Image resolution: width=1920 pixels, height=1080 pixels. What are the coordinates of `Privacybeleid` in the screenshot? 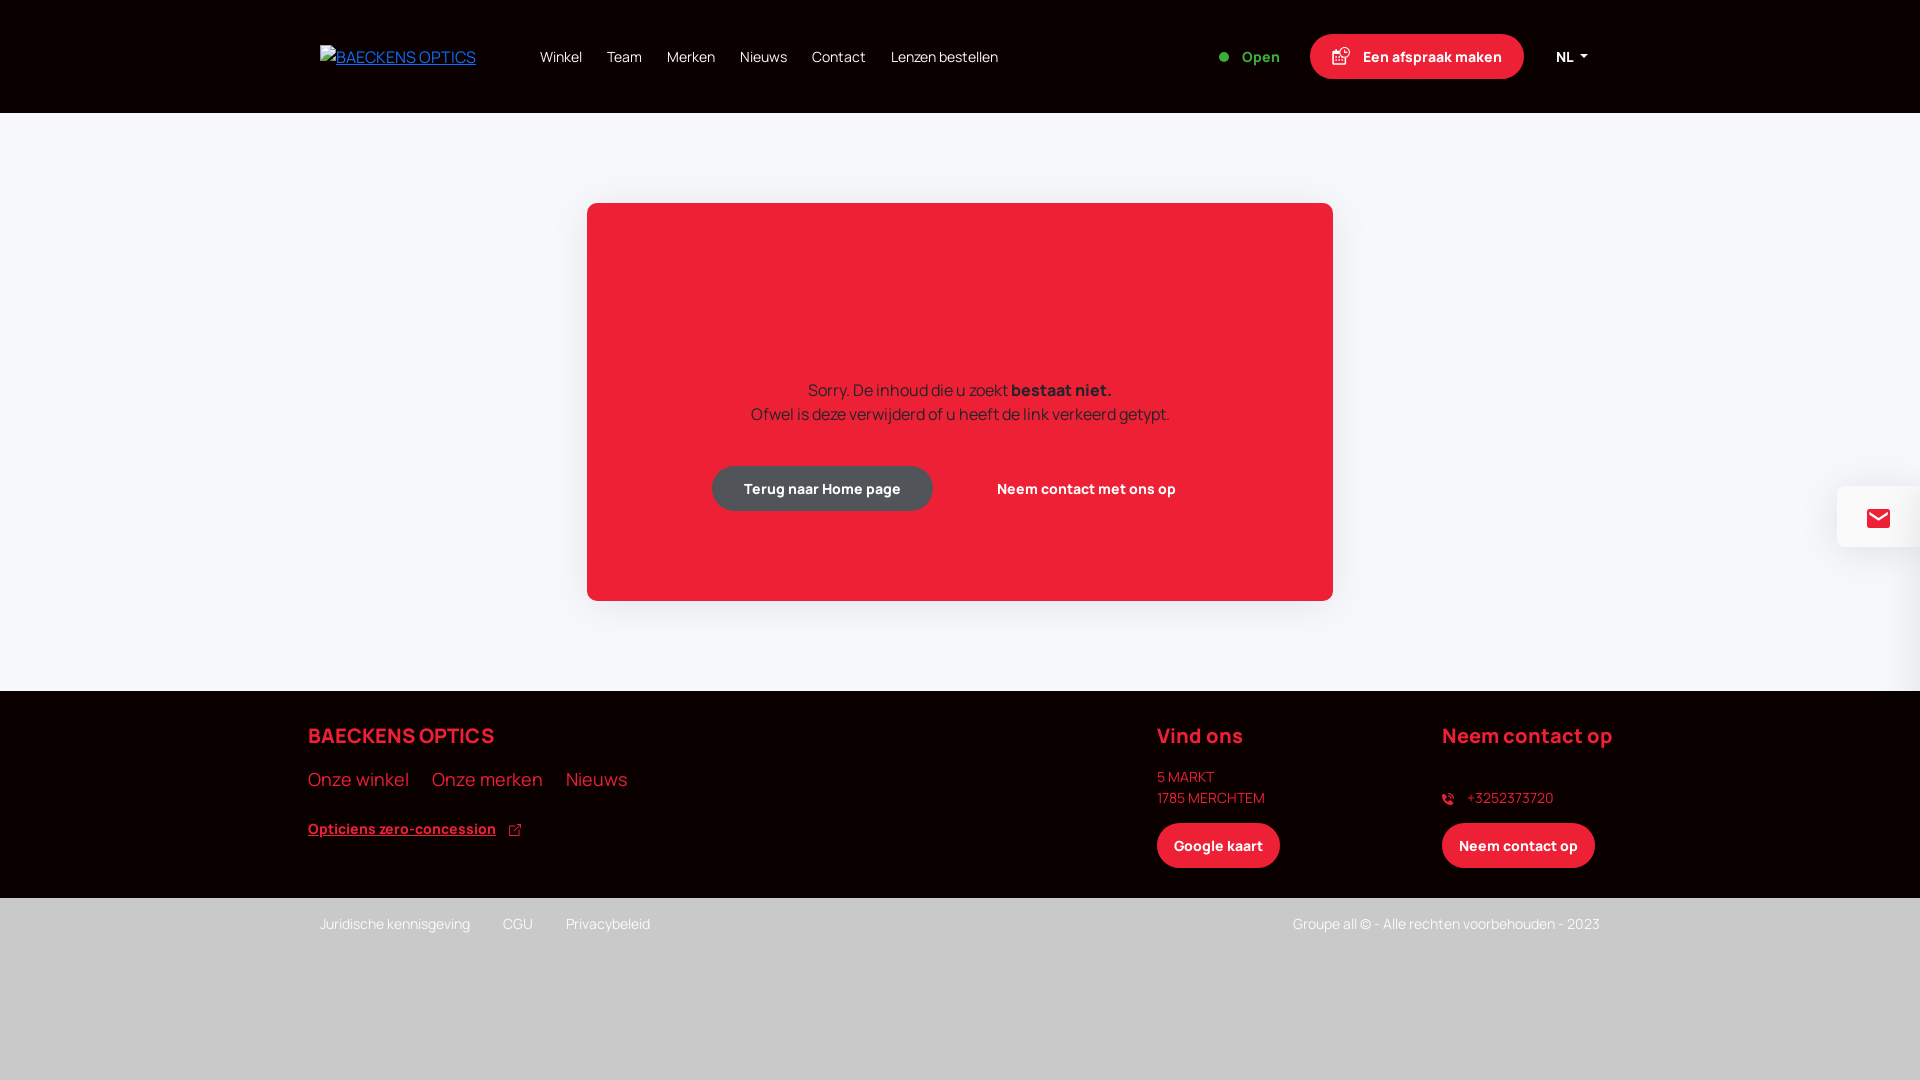 It's located at (608, 924).